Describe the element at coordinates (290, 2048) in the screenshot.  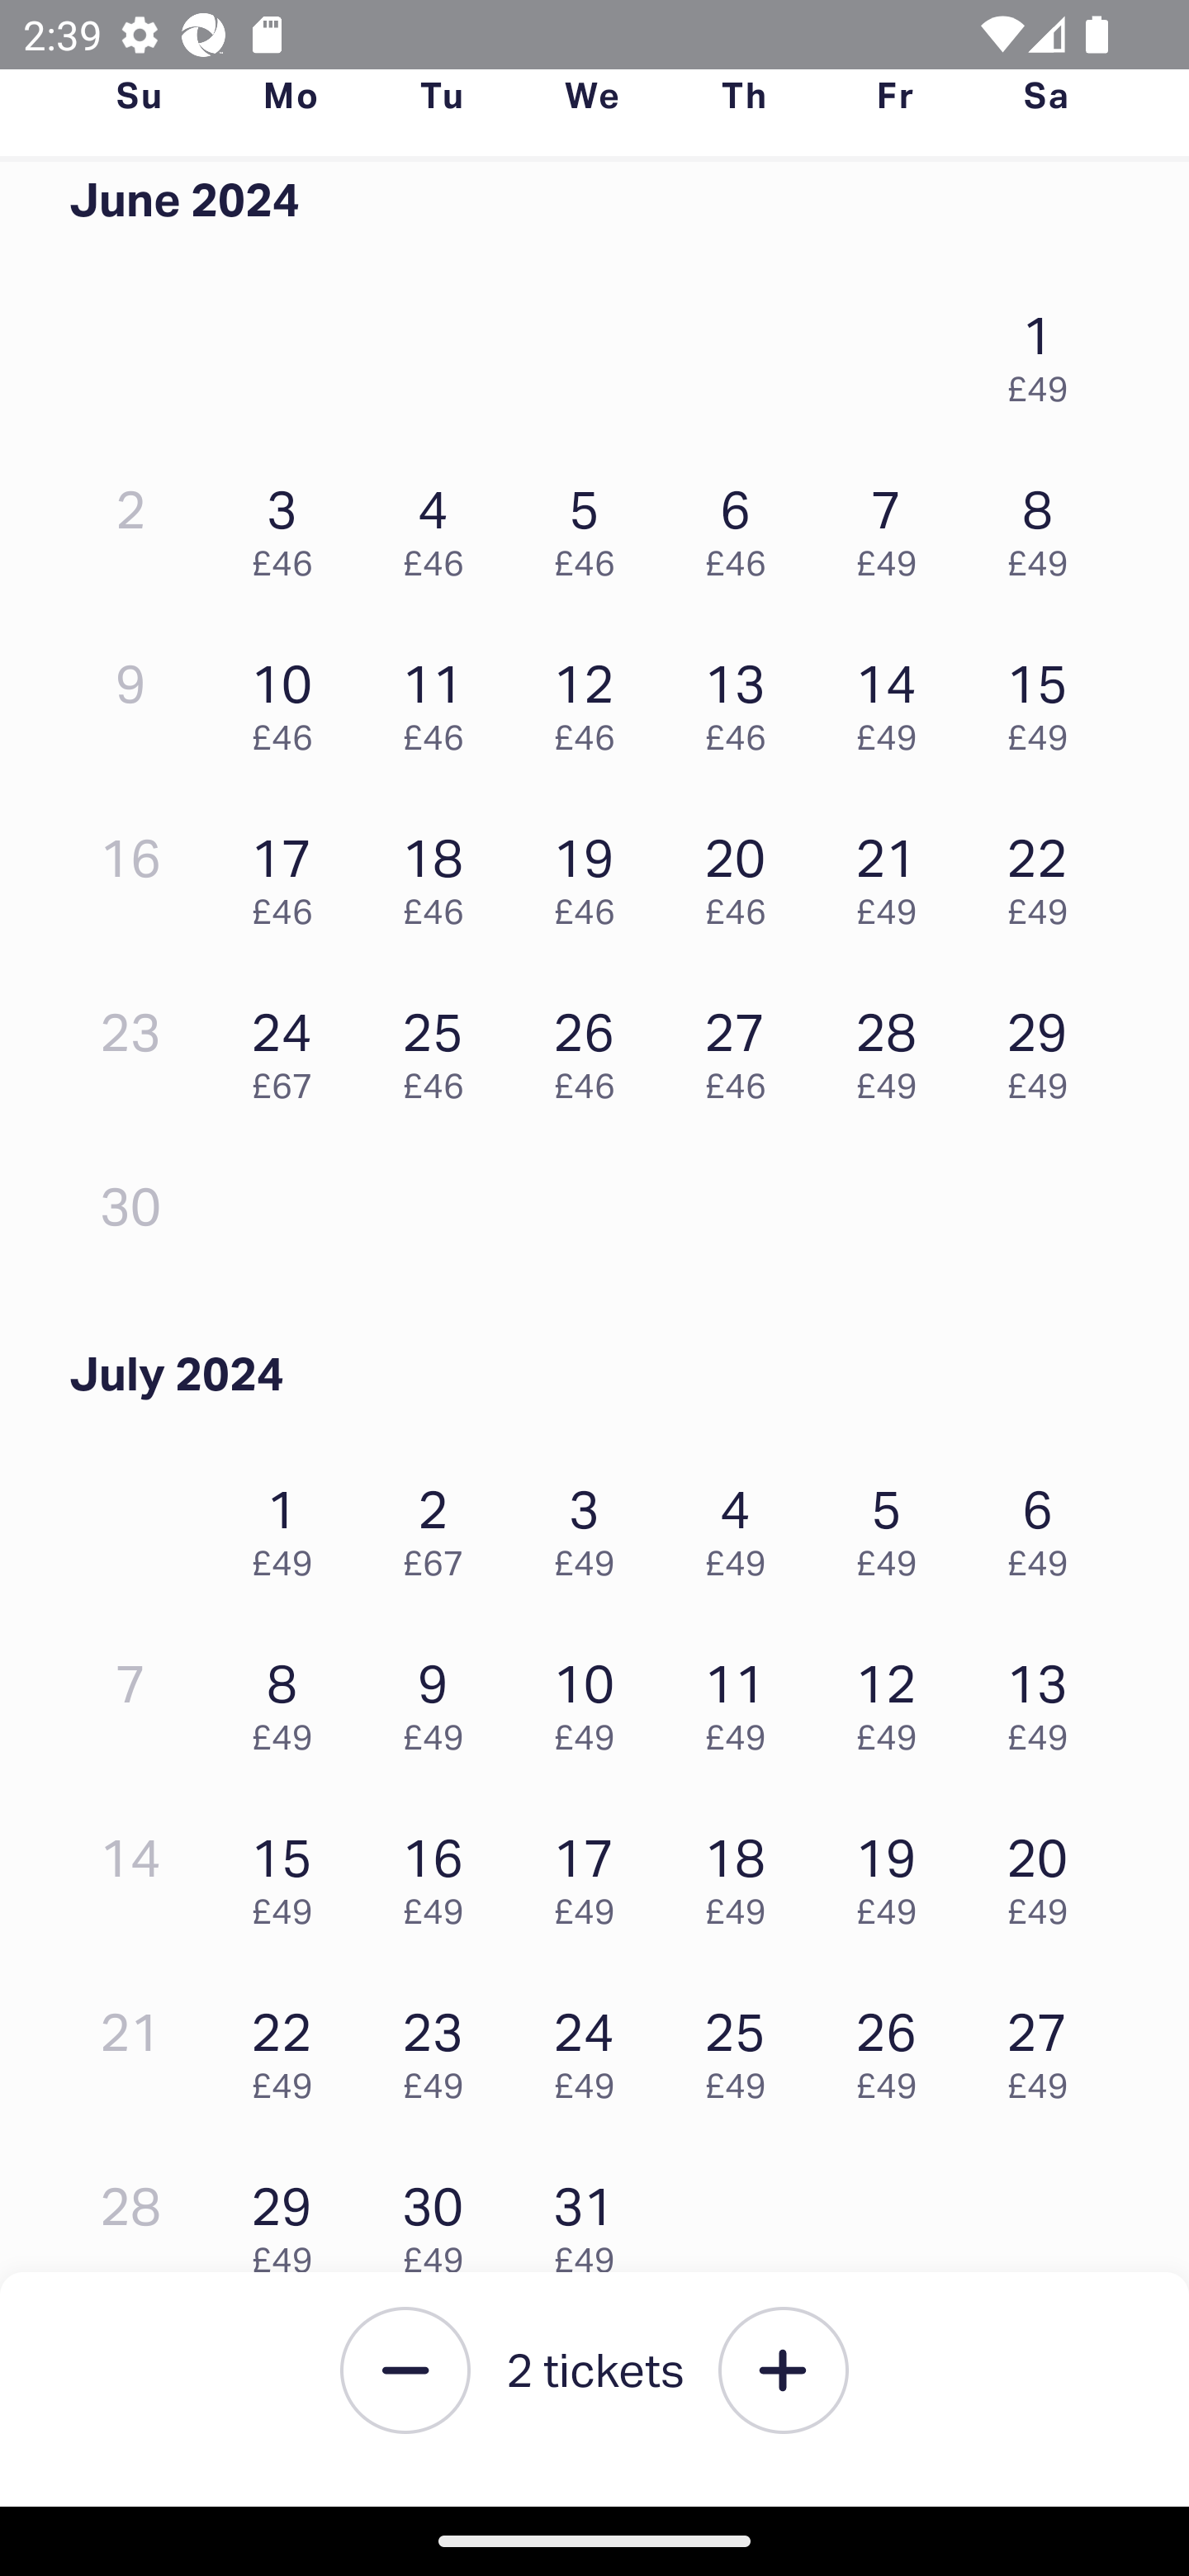
I see `22 £49` at that location.